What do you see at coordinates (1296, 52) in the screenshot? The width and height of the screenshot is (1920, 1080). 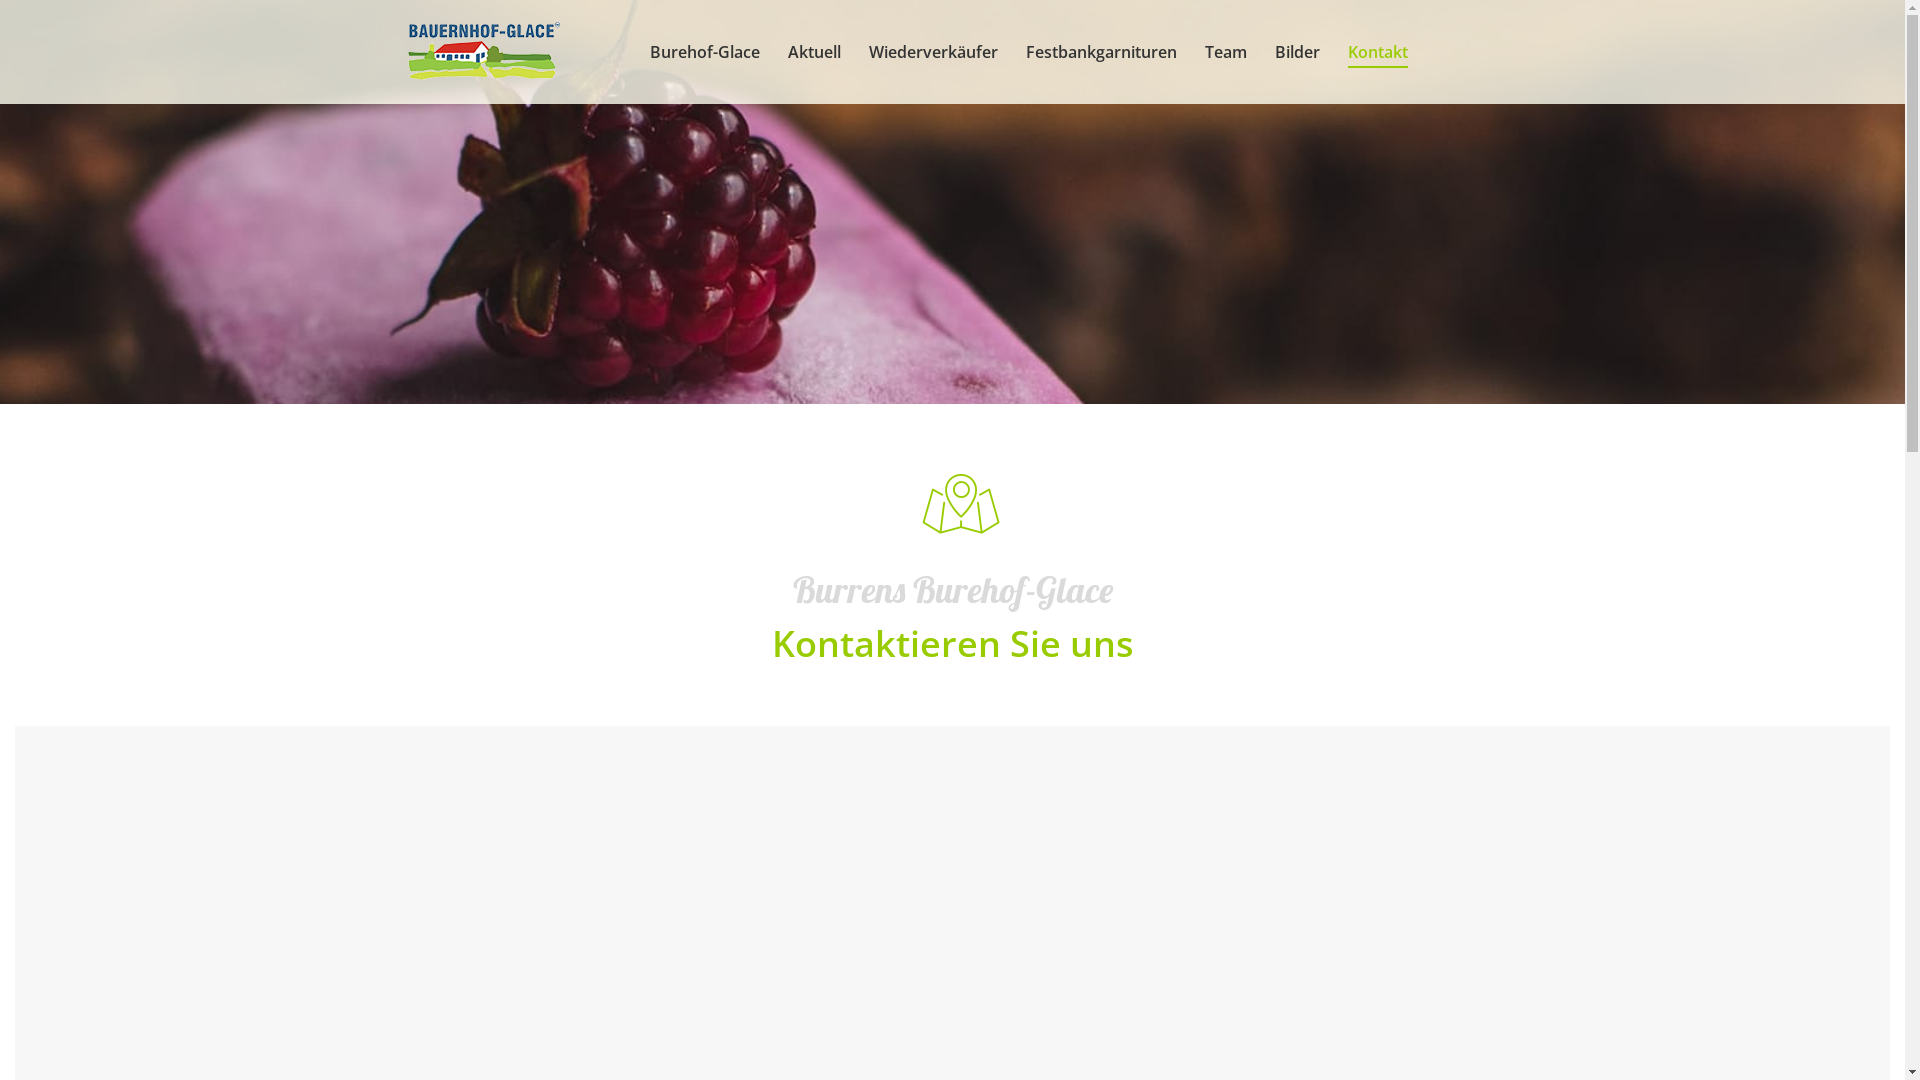 I see `Bilder` at bounding box center [1296, 52].